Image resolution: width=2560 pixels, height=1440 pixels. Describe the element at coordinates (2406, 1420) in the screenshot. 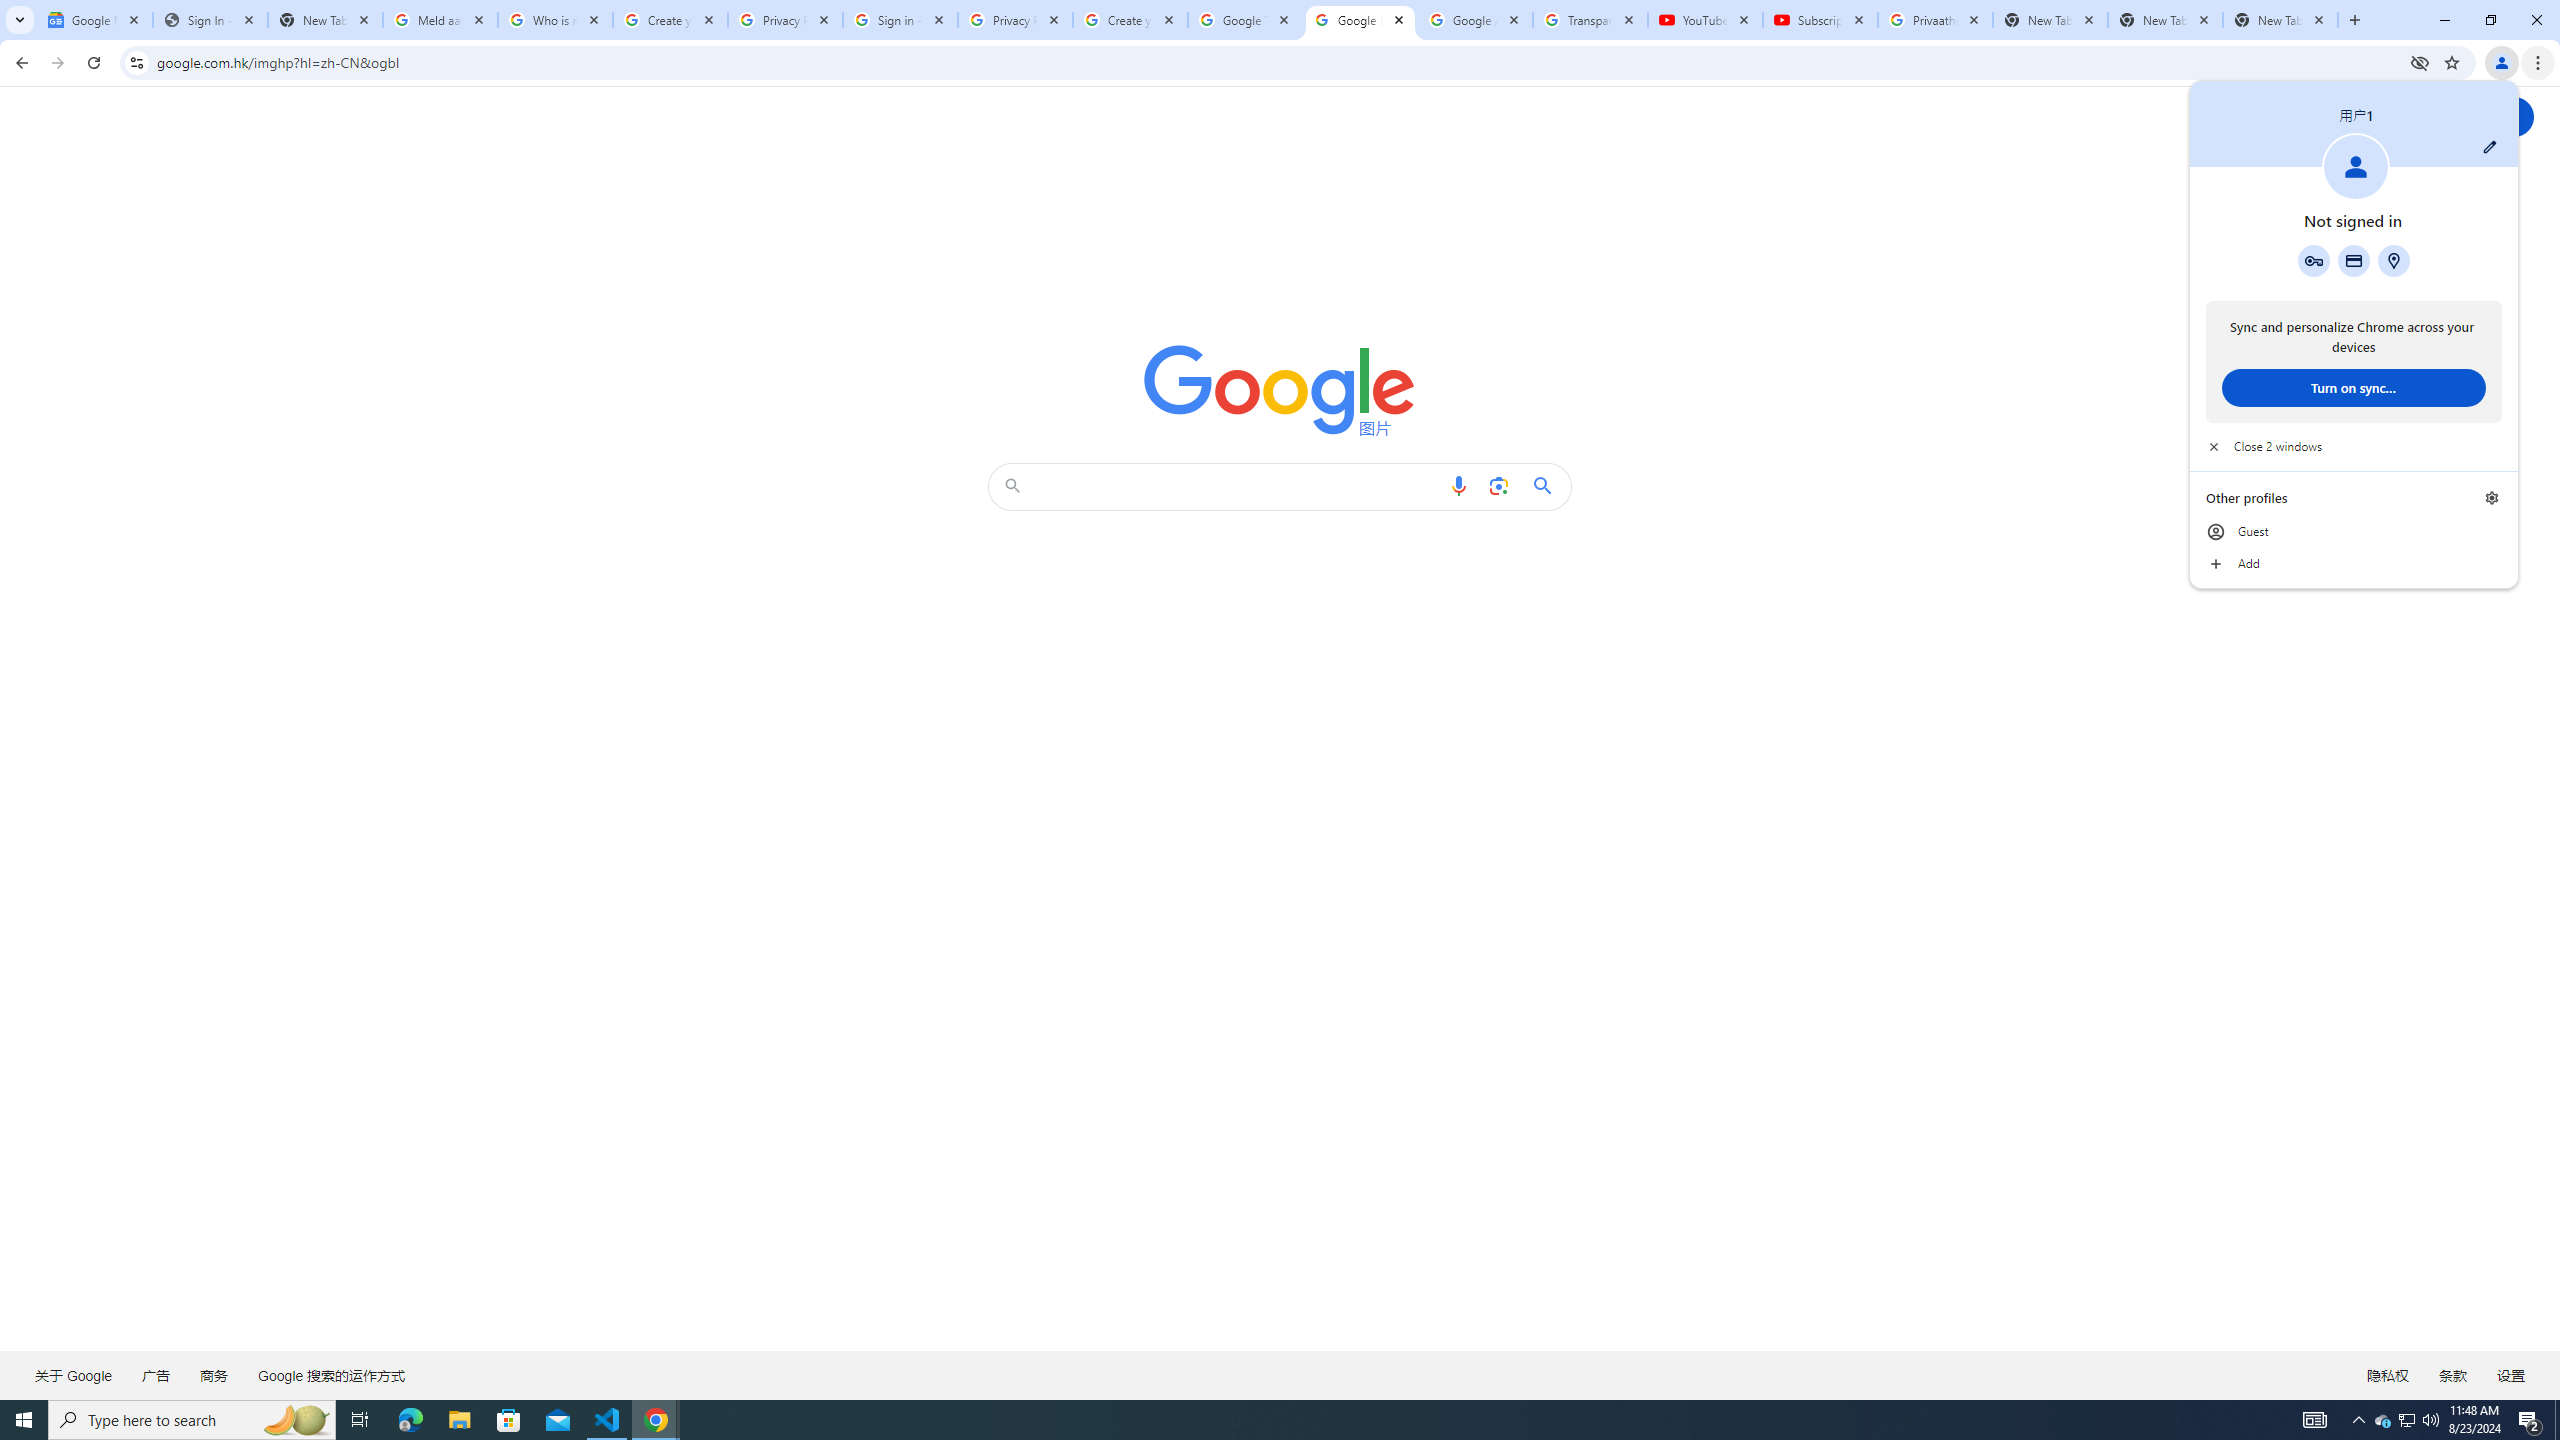

I see `User Promoted Notification Area` at that location.